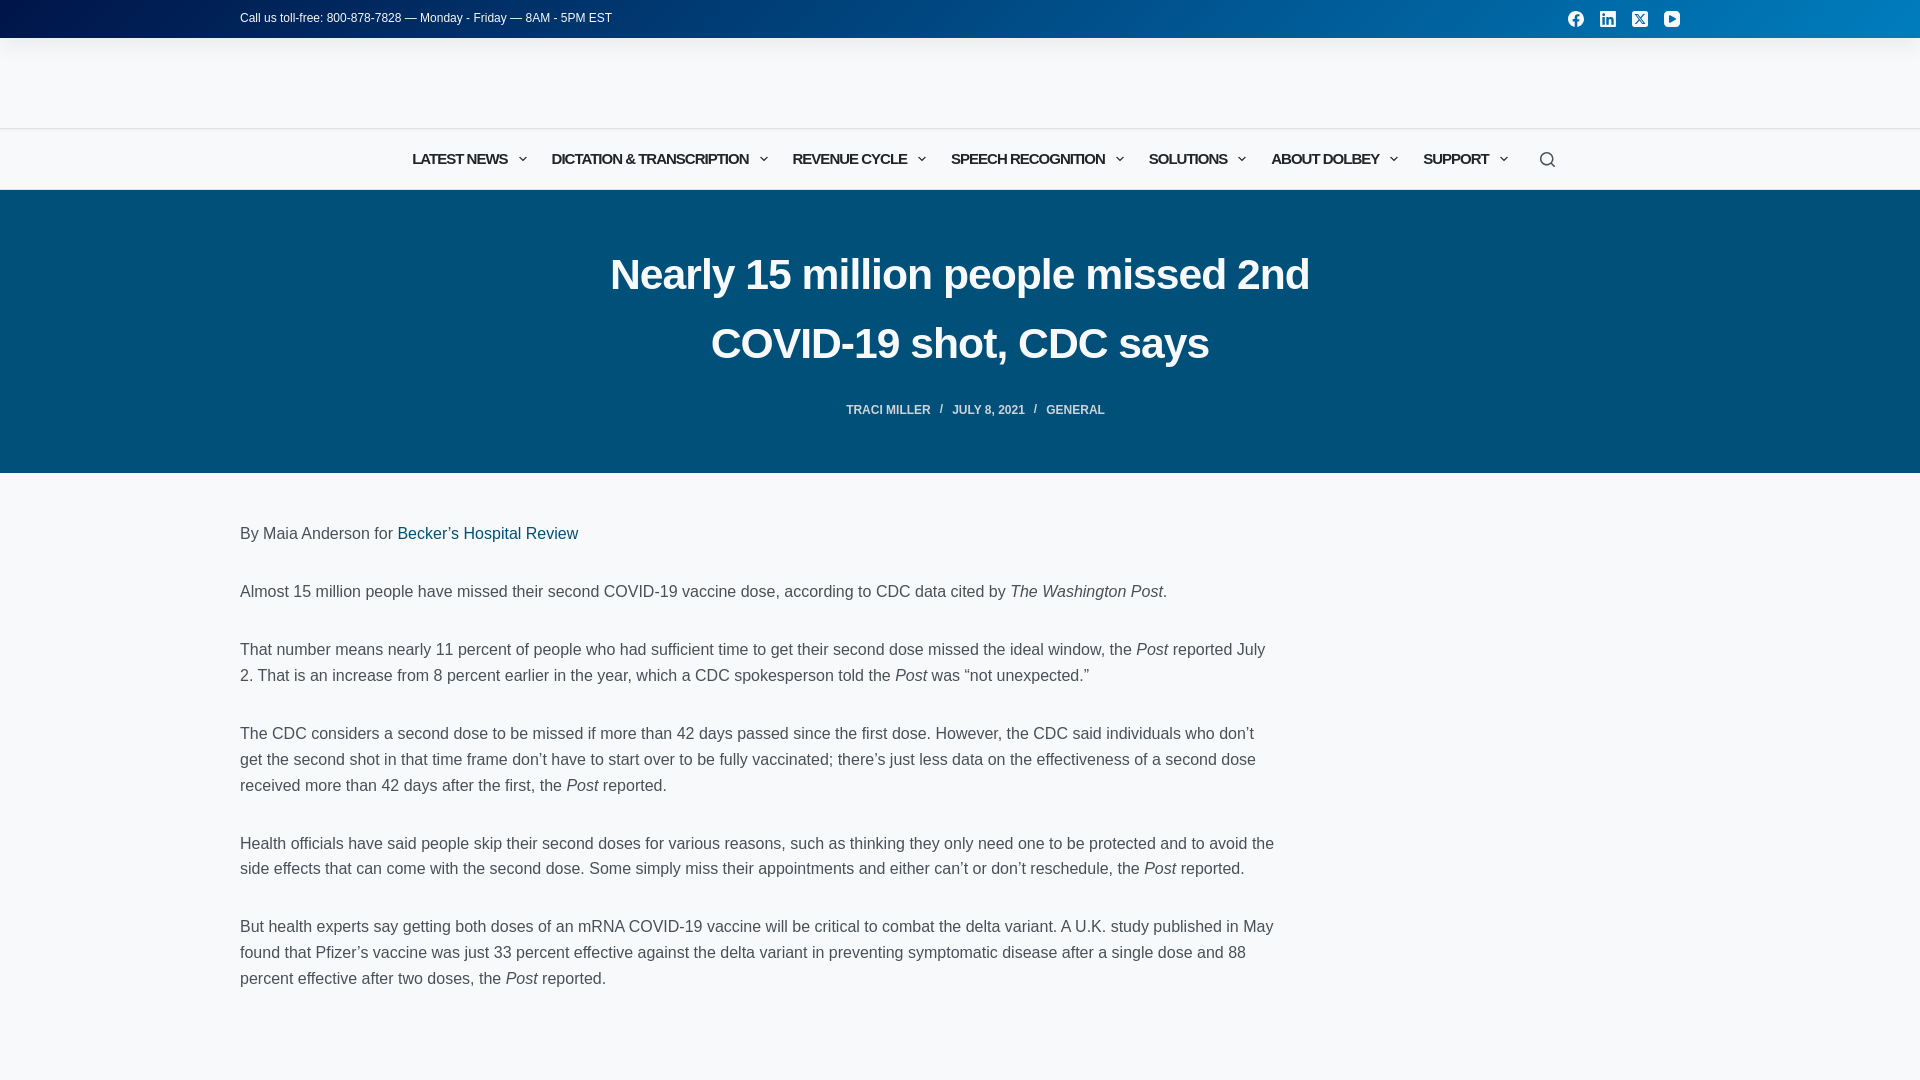 This screenshot has height=1080, width=1920. Describe the element at coordinates (20, 10) in the screenshot. I see `Skip to content` at that location.